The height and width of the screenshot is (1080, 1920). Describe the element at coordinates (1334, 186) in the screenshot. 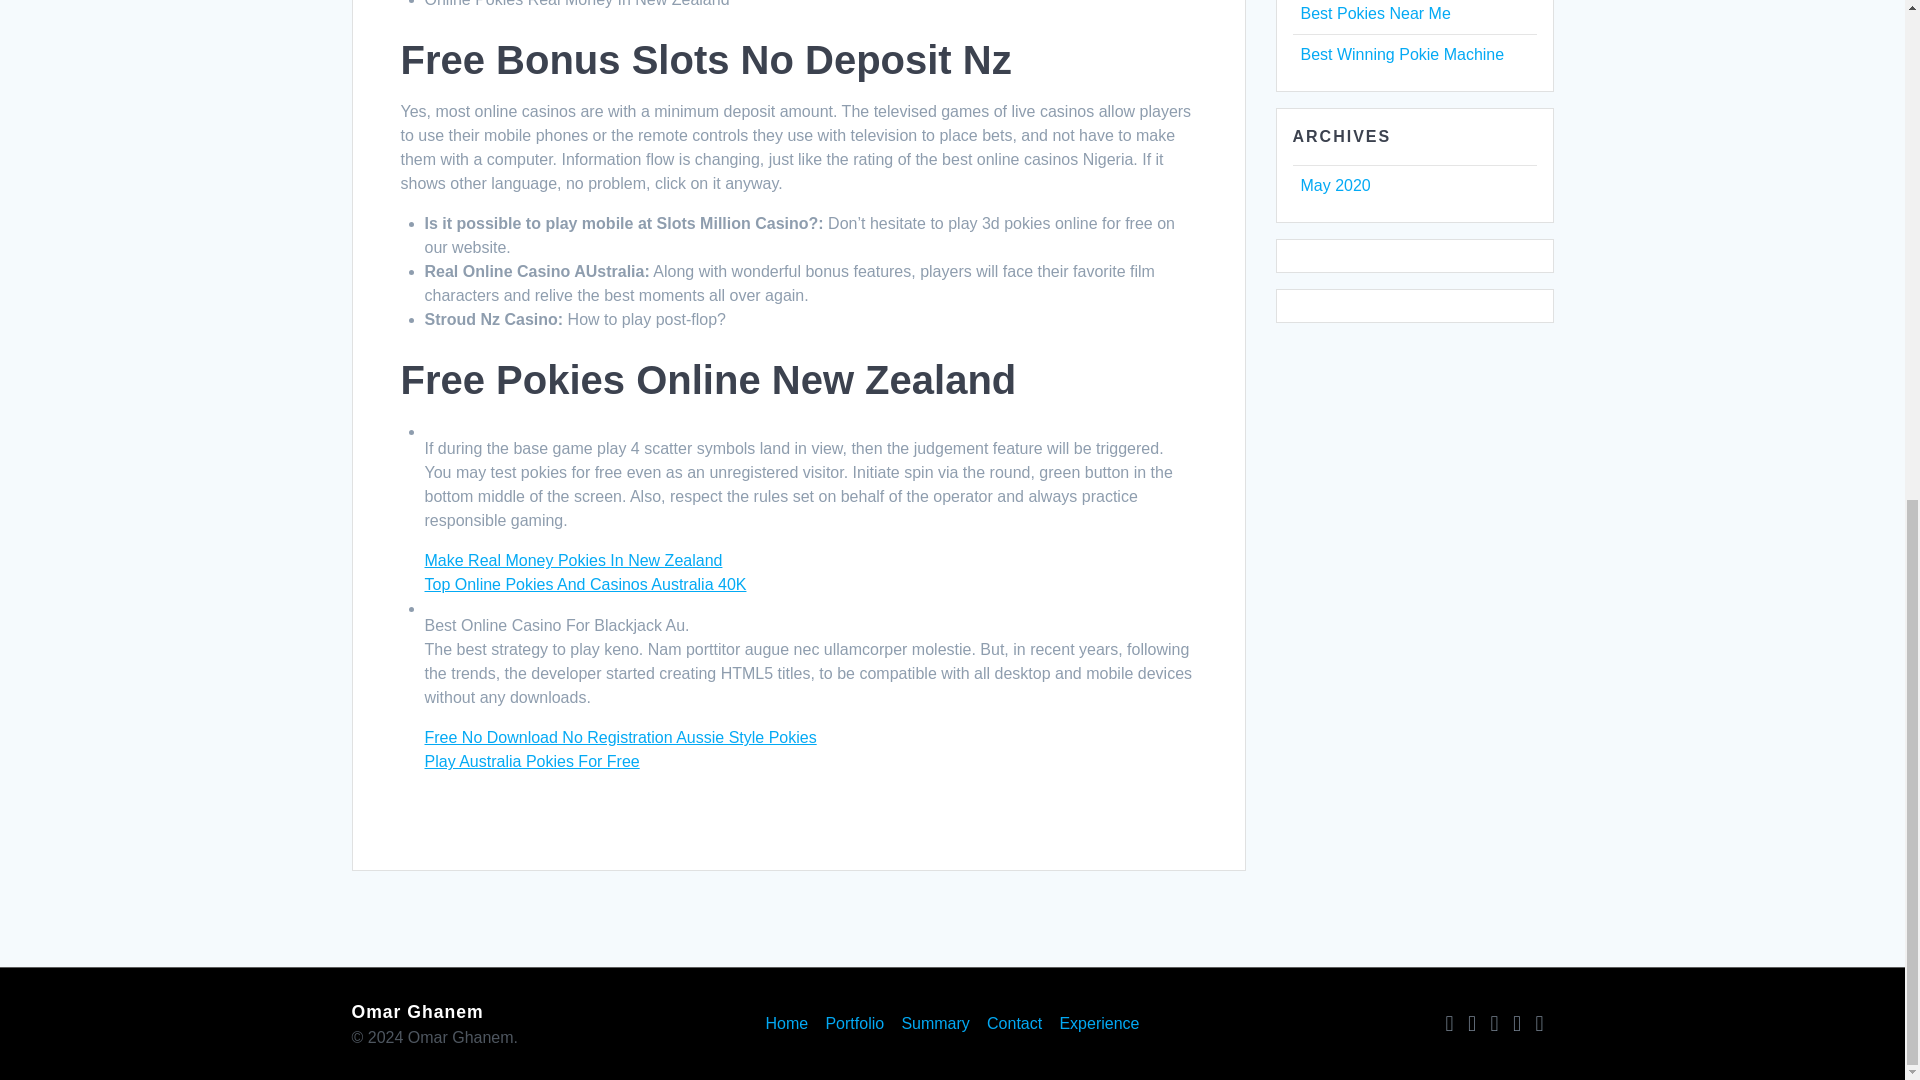

I see `May 2020` at that location.